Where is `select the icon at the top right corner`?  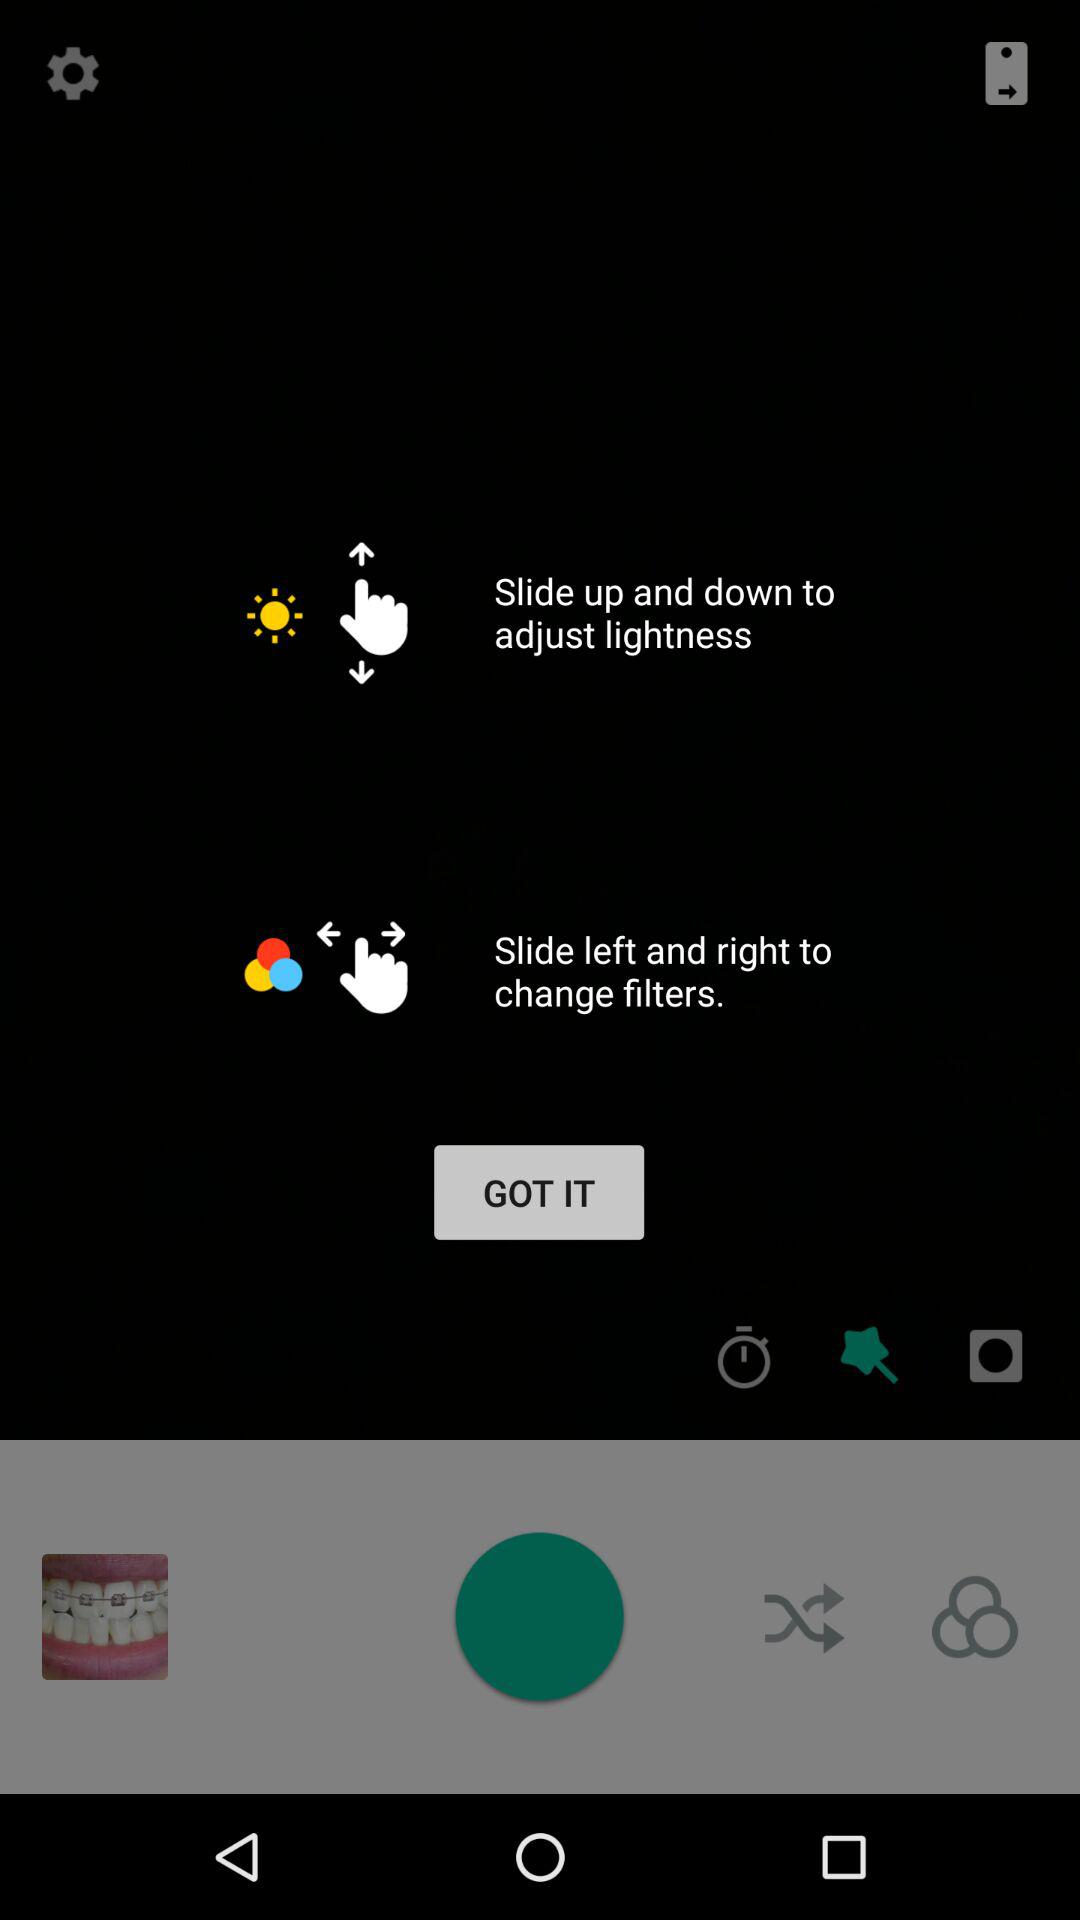
select the icon at the top right corner is located at coordinates (1006, 73).